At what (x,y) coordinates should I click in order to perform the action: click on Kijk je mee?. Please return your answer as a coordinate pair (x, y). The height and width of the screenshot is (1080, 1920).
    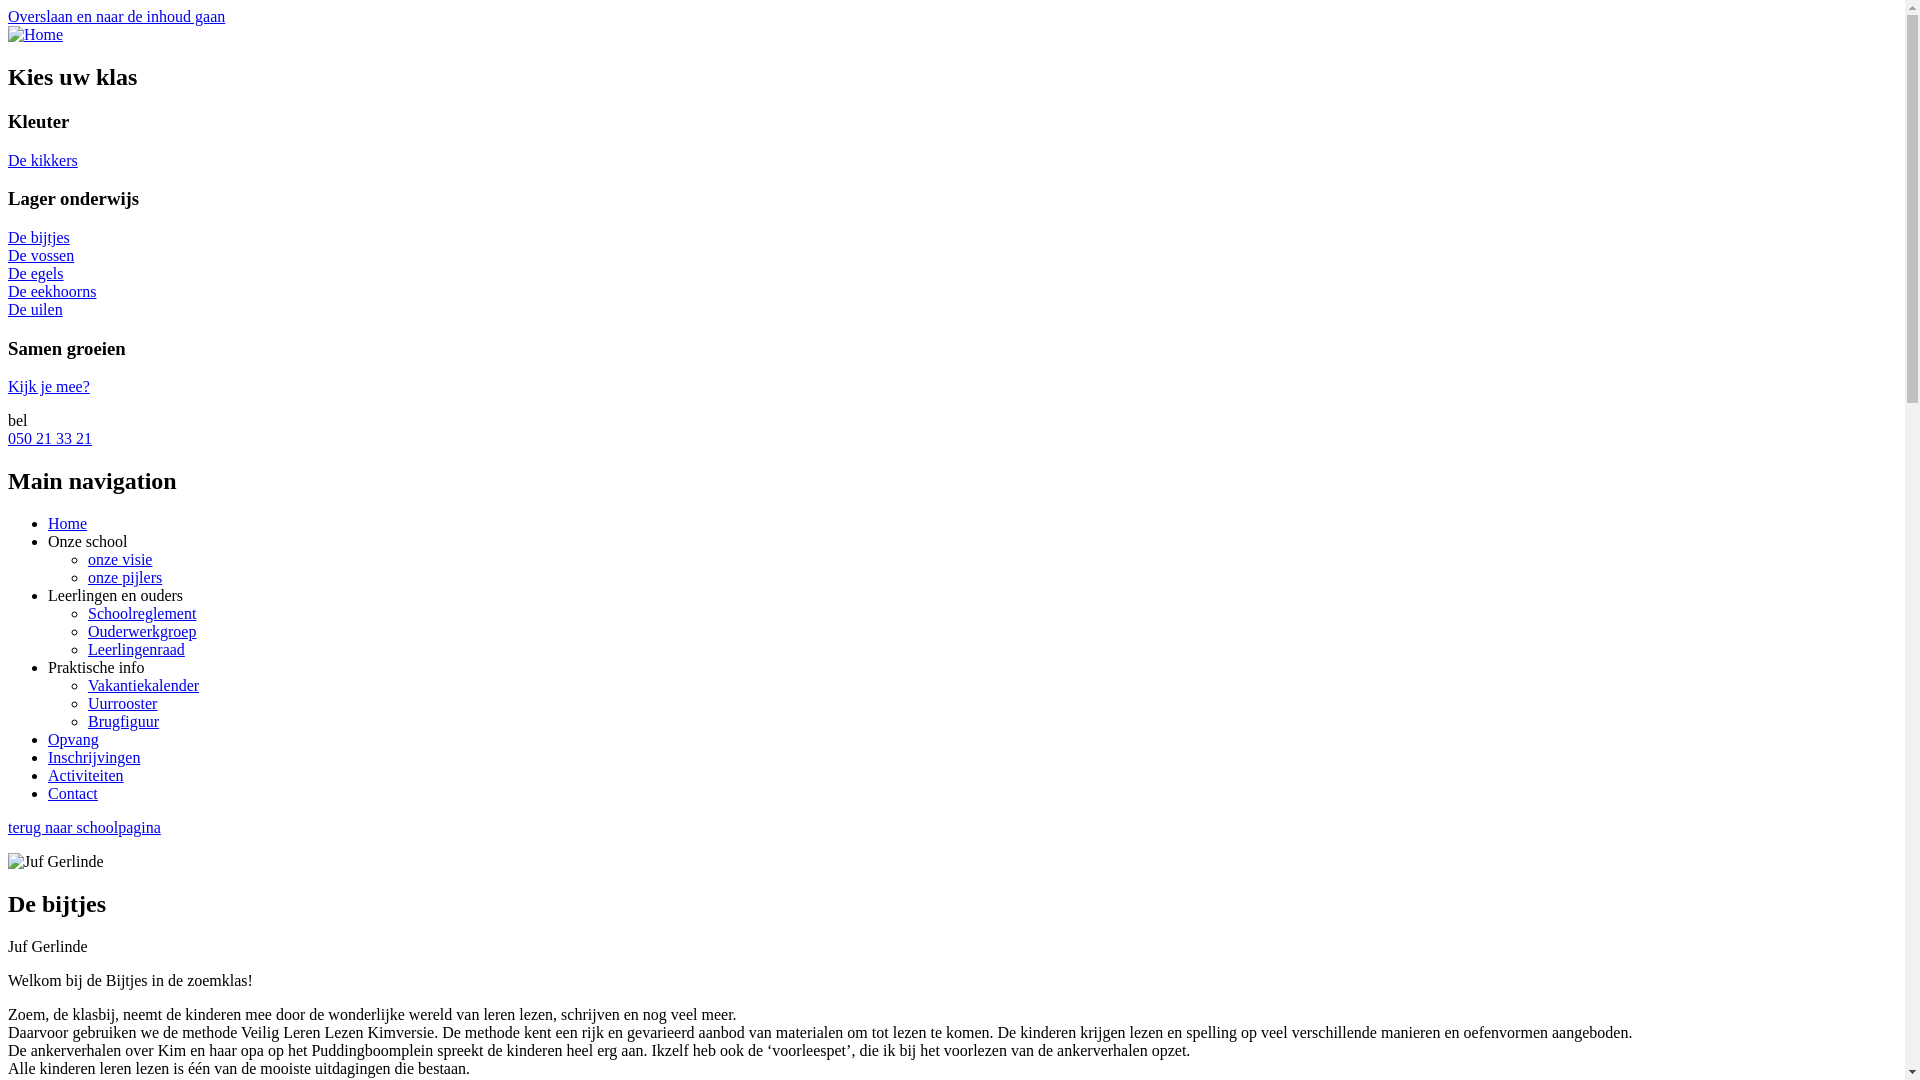
    Looking at the image, I should click on (49, 386).